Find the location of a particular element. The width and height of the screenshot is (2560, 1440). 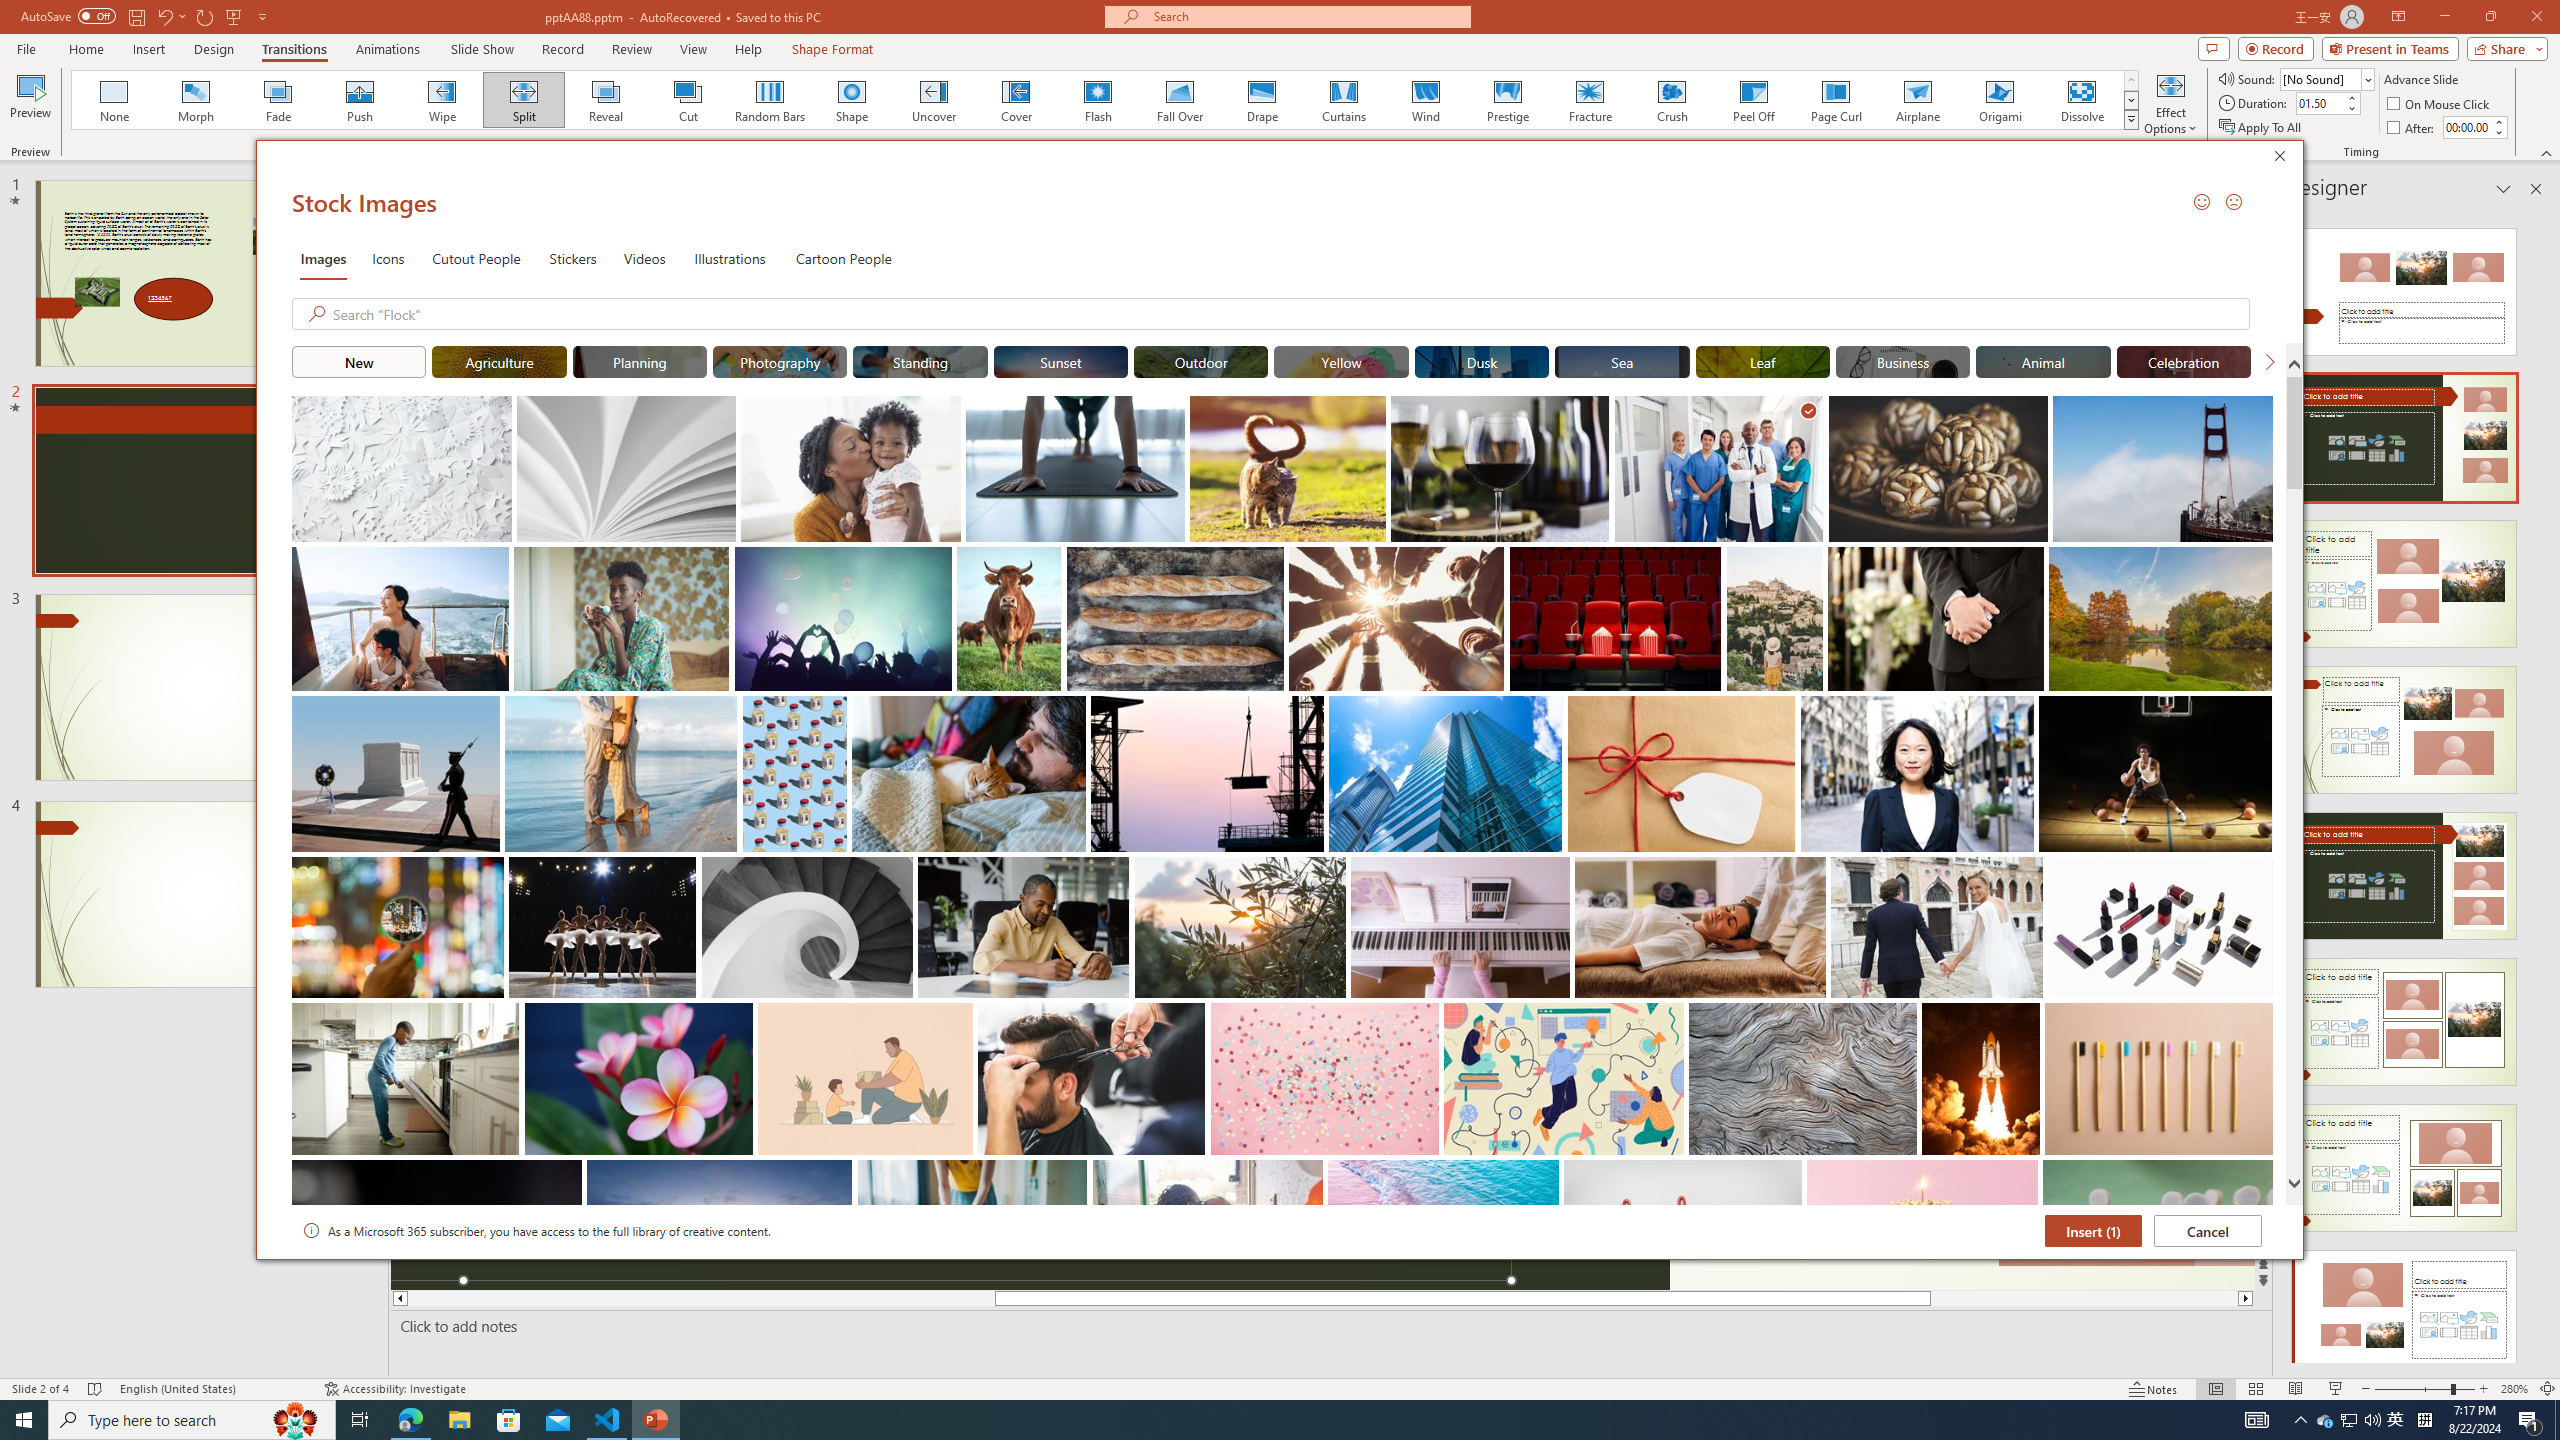

Running applications is located at coordinates (1232, 1420).